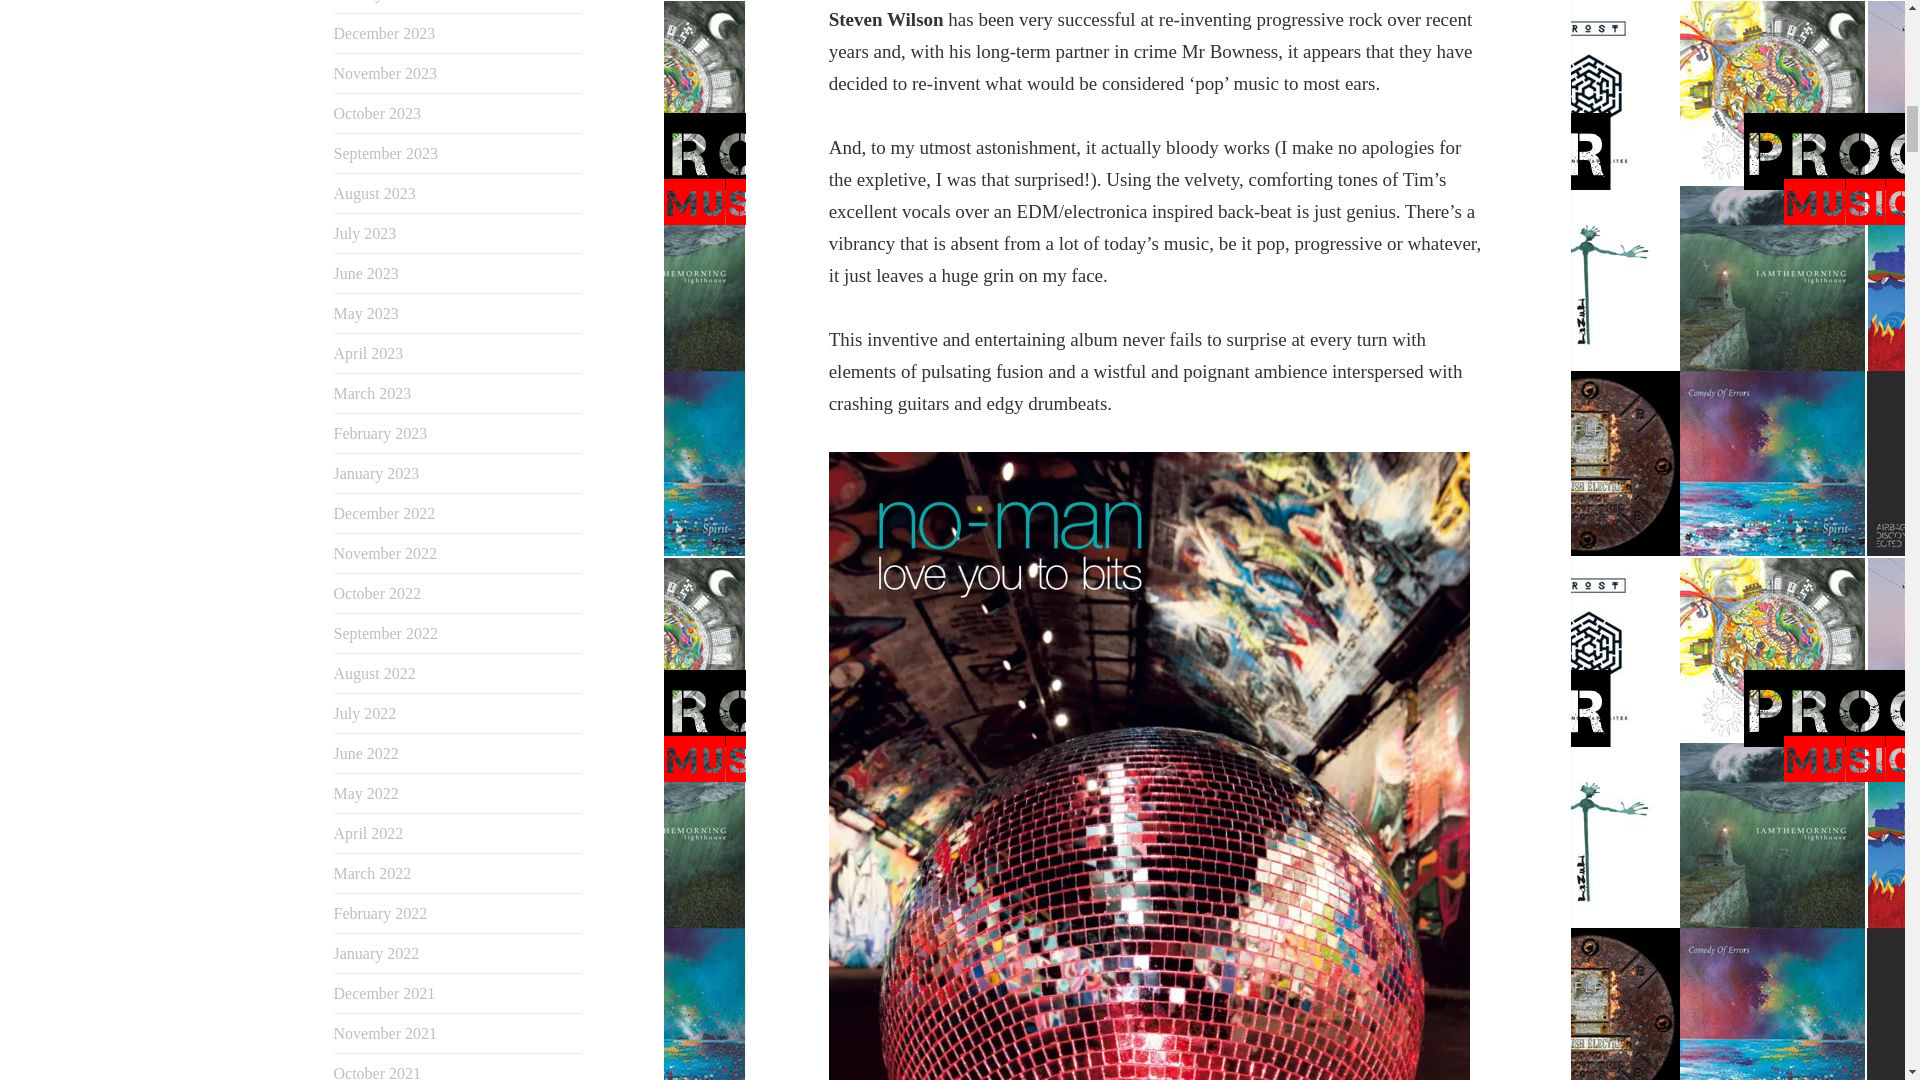  What do you see at coordinates (375, 192) in the screenshot?
I see `August 2023` at bounding box center [375, 192].